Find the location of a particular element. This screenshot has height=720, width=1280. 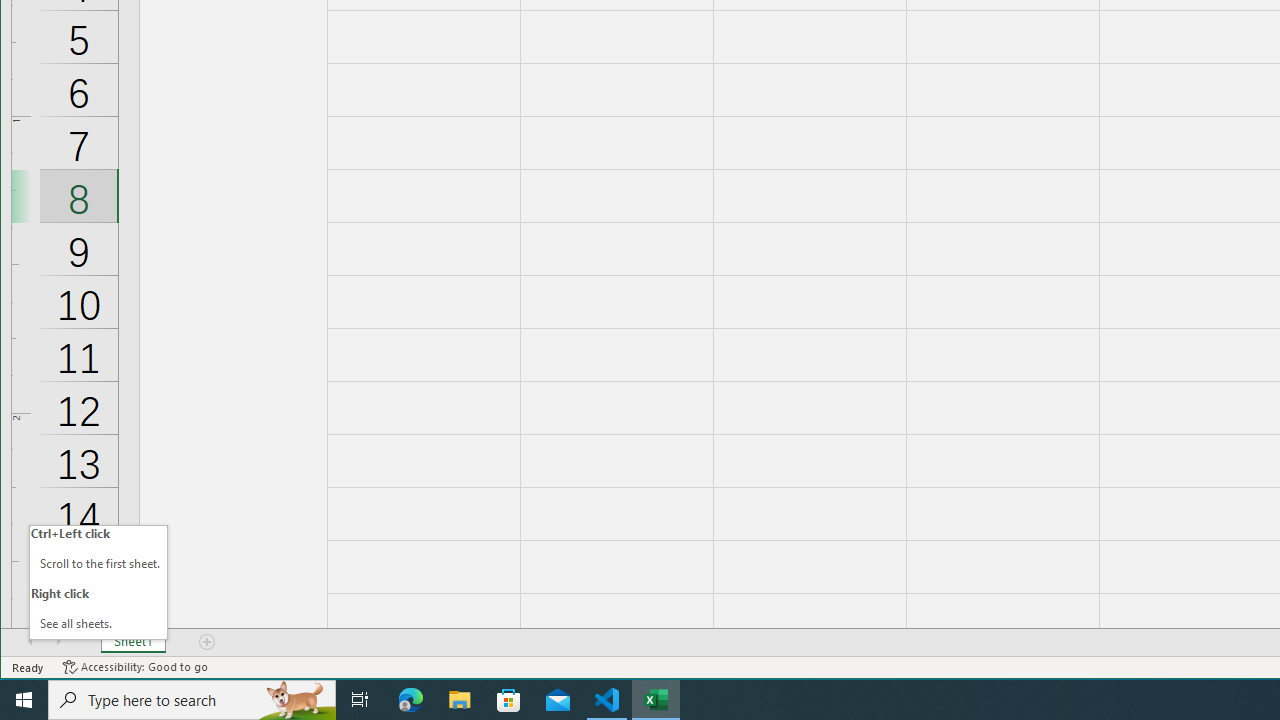

Start is located at coordinates (24, 700).